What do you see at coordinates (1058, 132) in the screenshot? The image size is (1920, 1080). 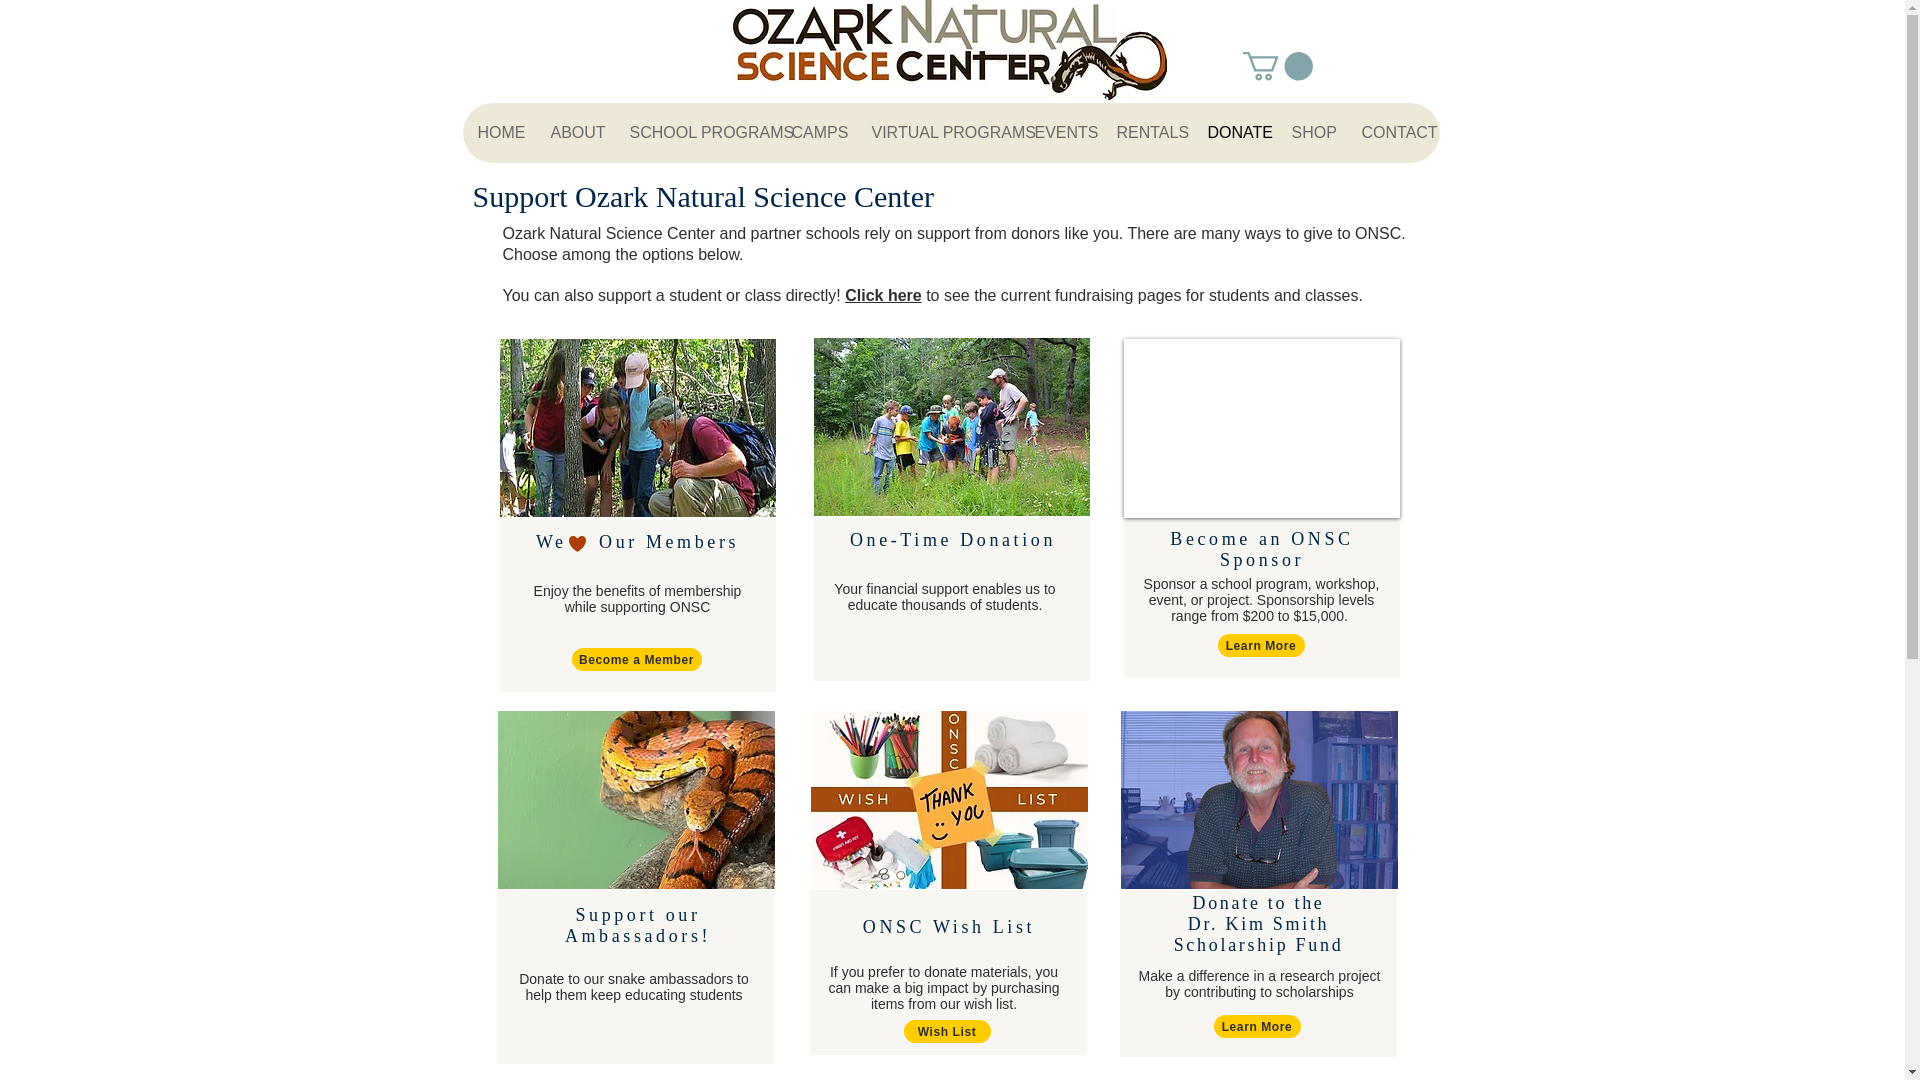 I see `EVENTS` at bounding box center [1058, 132].